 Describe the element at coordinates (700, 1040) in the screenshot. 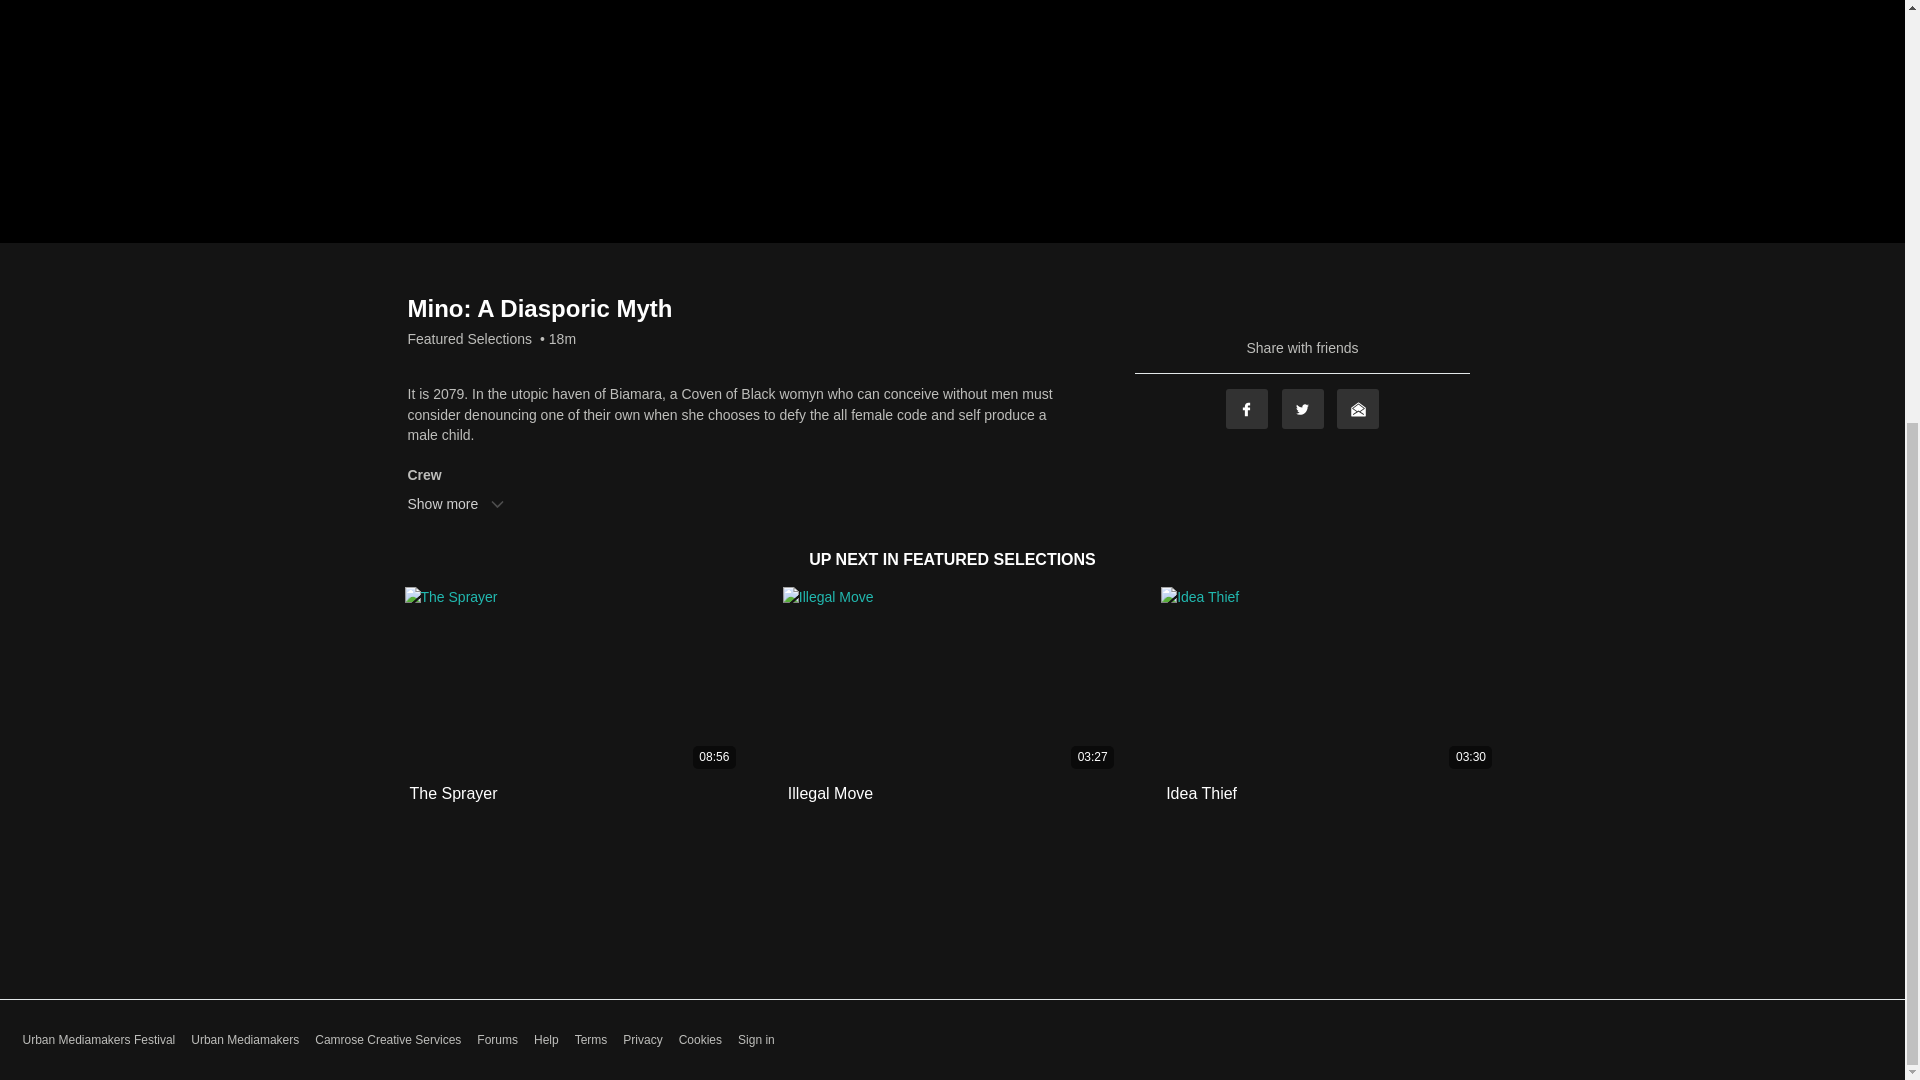

I see `Cookies` at that location.